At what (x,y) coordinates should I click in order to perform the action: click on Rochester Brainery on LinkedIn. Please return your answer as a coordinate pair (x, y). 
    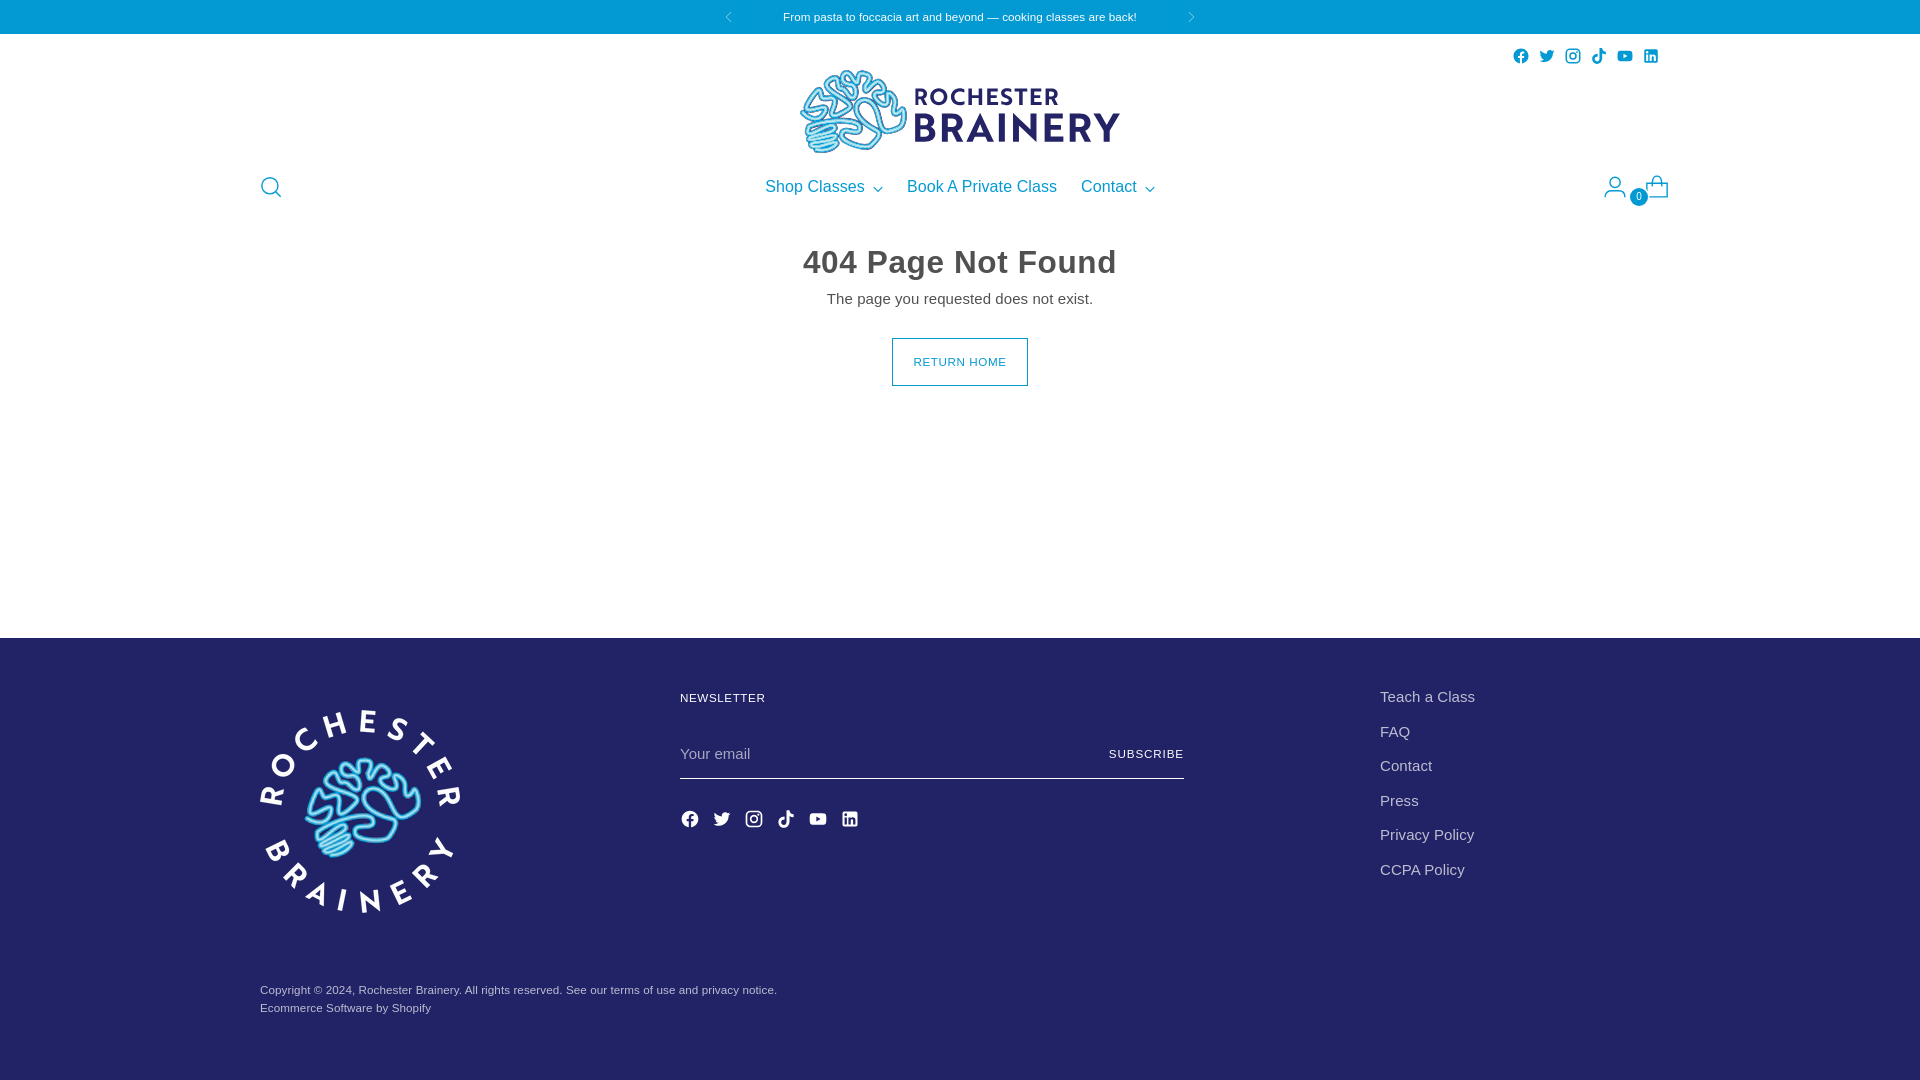
    Looking at the image, I should click on (852, 822).